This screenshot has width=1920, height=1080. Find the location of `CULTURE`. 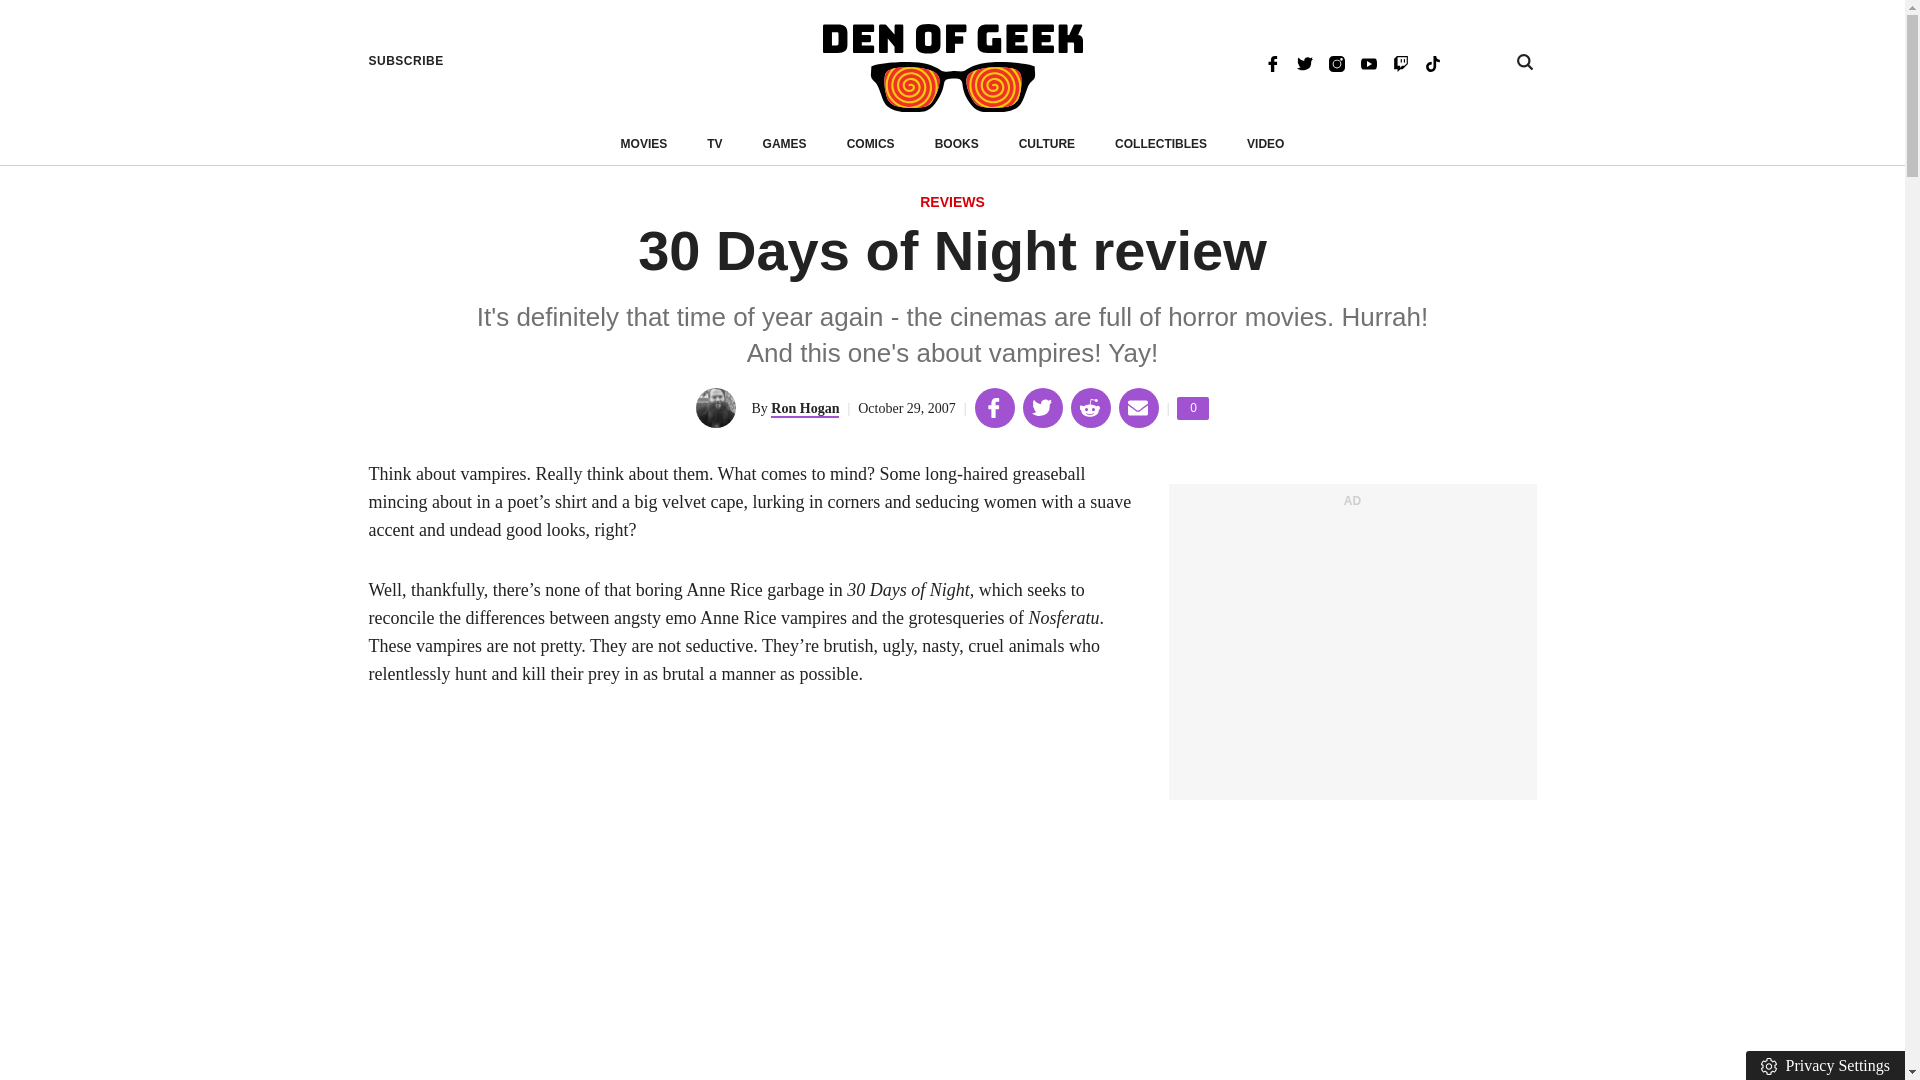

CULTURE is located at coordinates (1047, 144).